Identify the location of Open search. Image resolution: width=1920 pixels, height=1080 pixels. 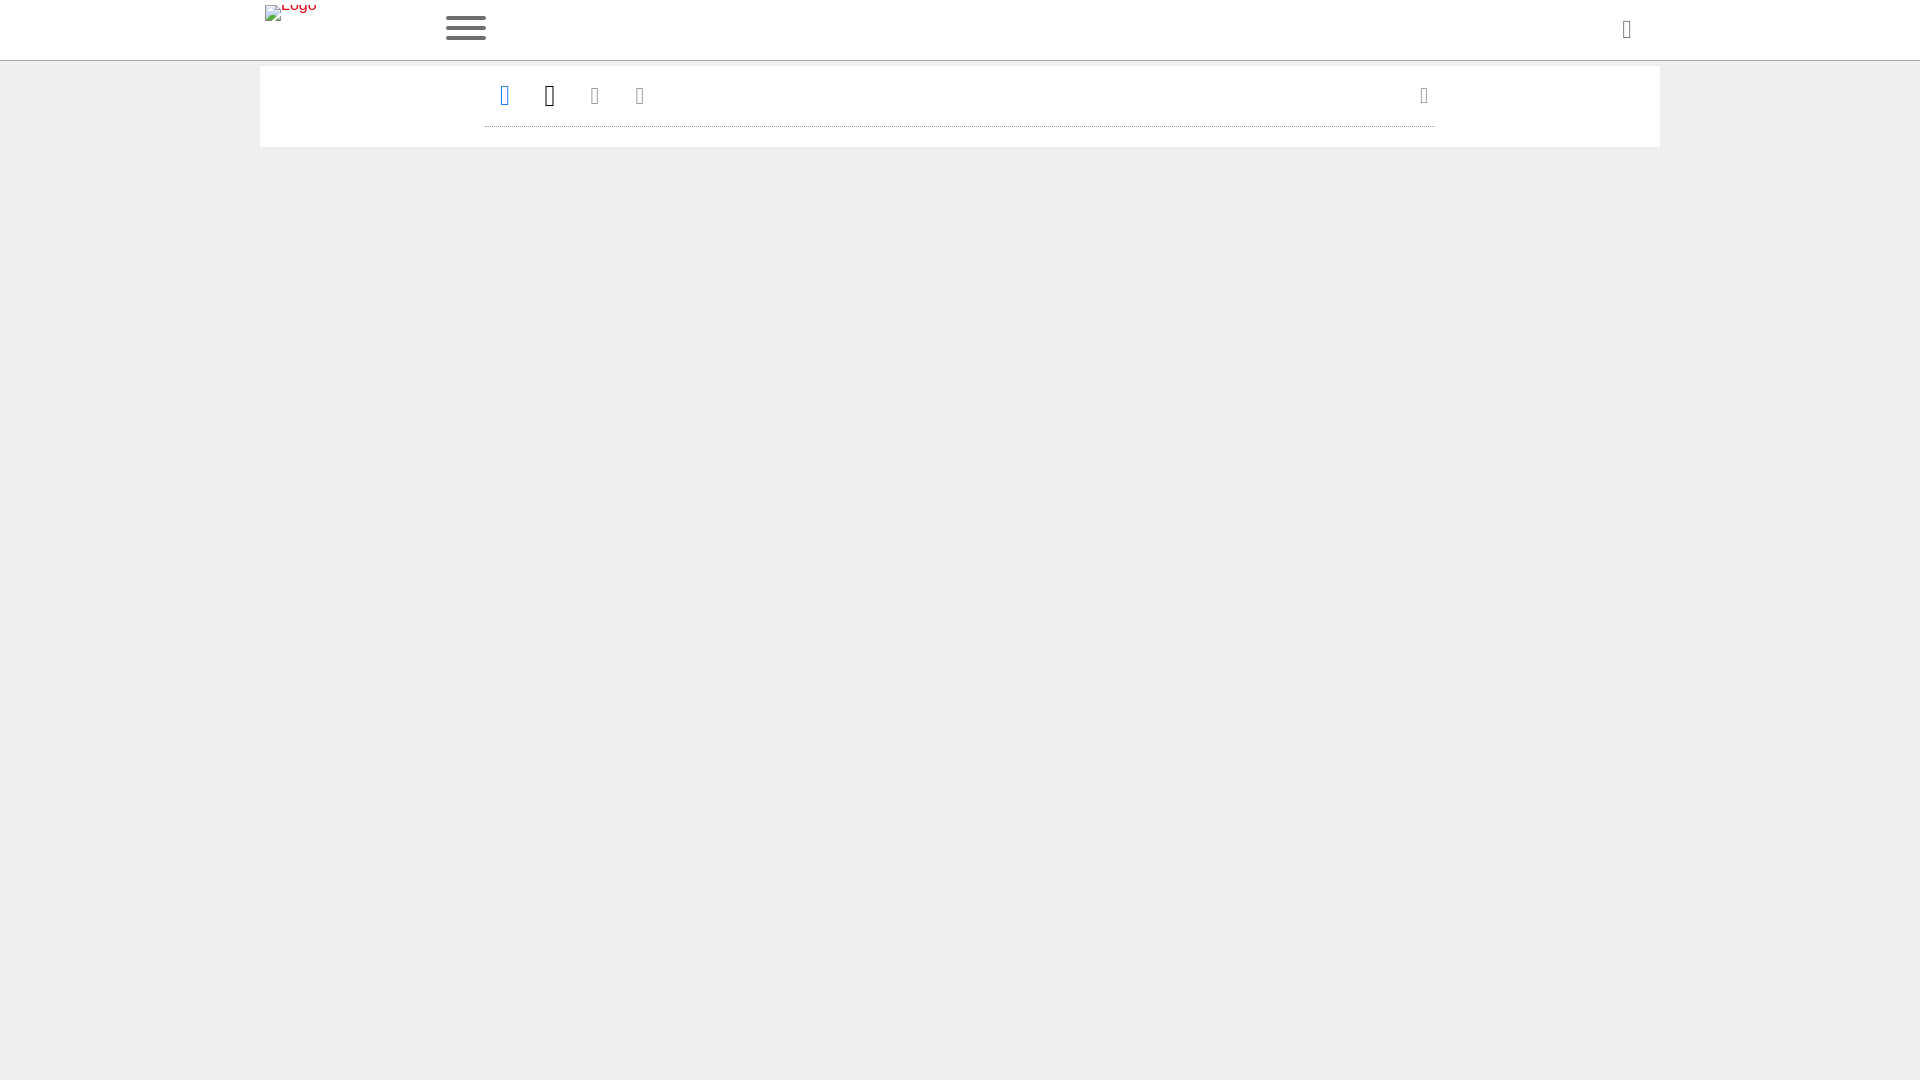
(1626, 30).